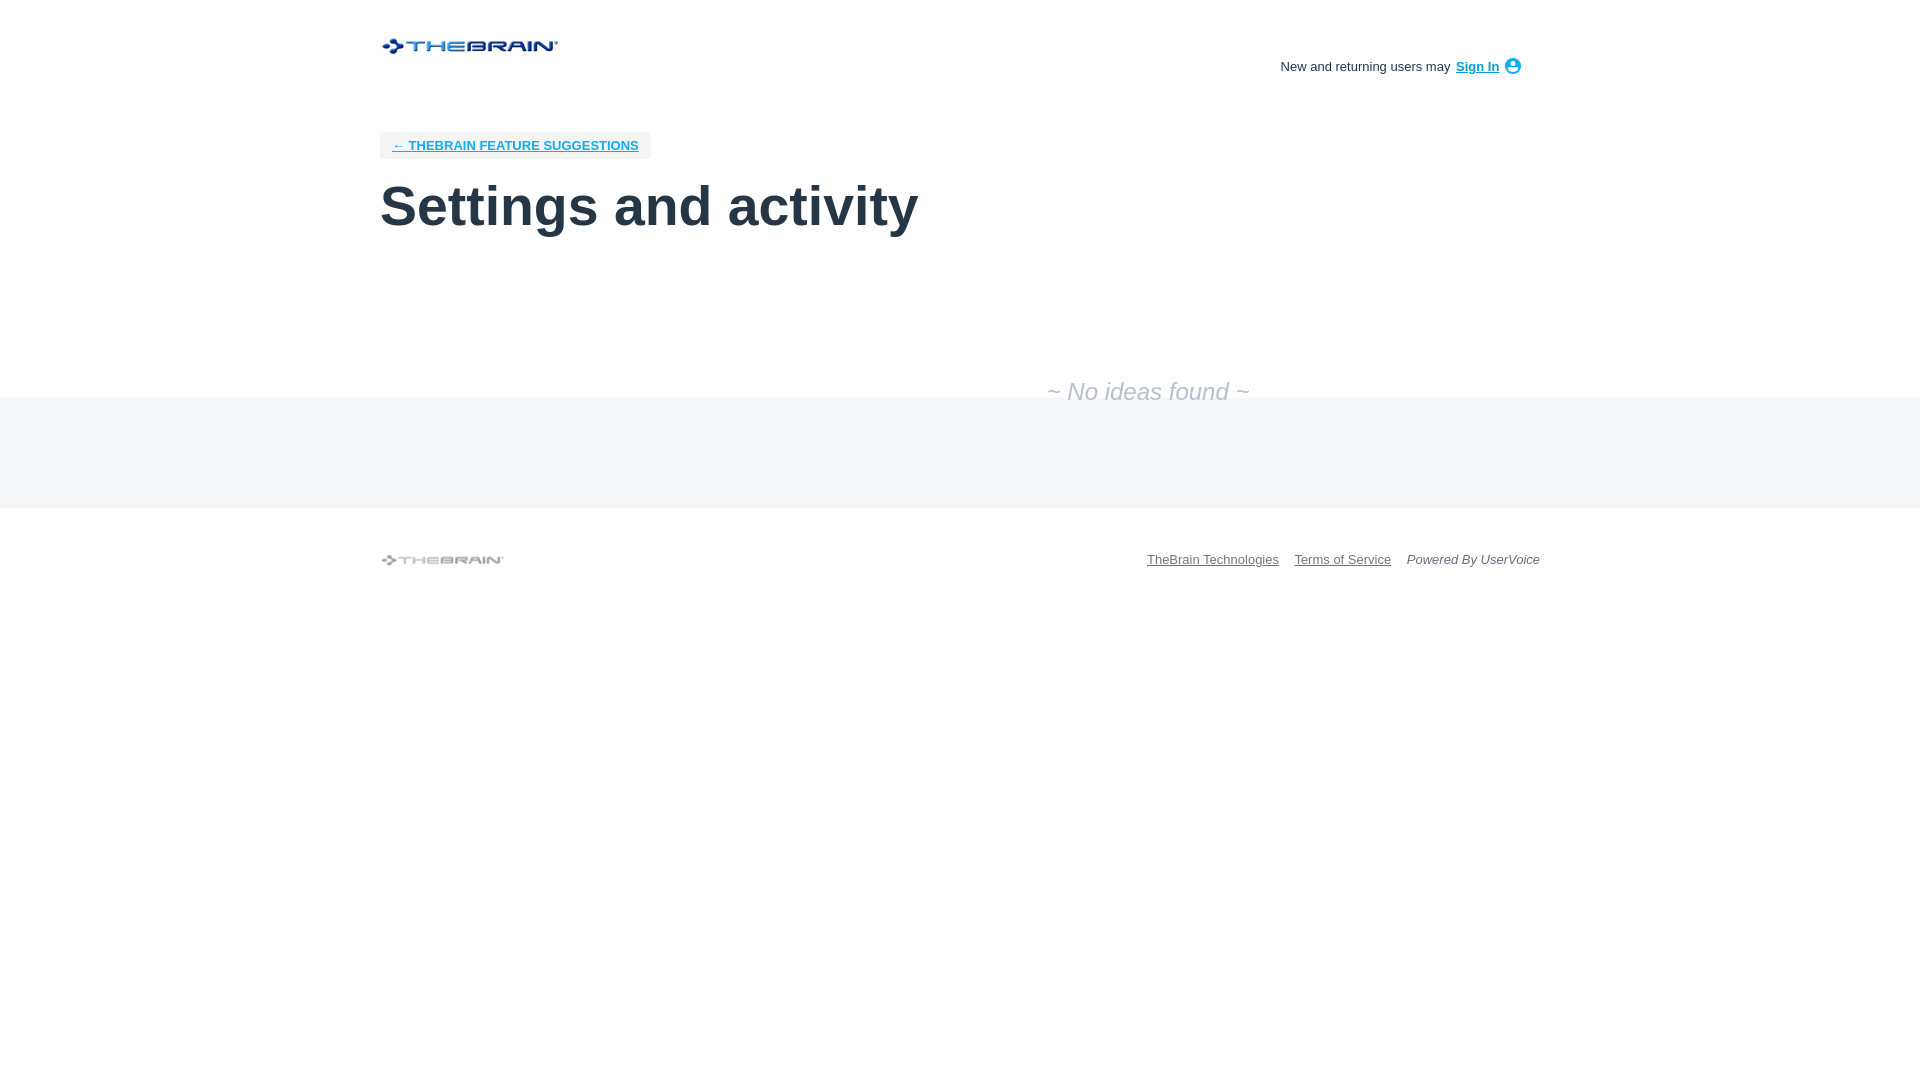  Describe the element at coordinates (1342, 559) in the screenshot. I see `Terms of Service` at that location.